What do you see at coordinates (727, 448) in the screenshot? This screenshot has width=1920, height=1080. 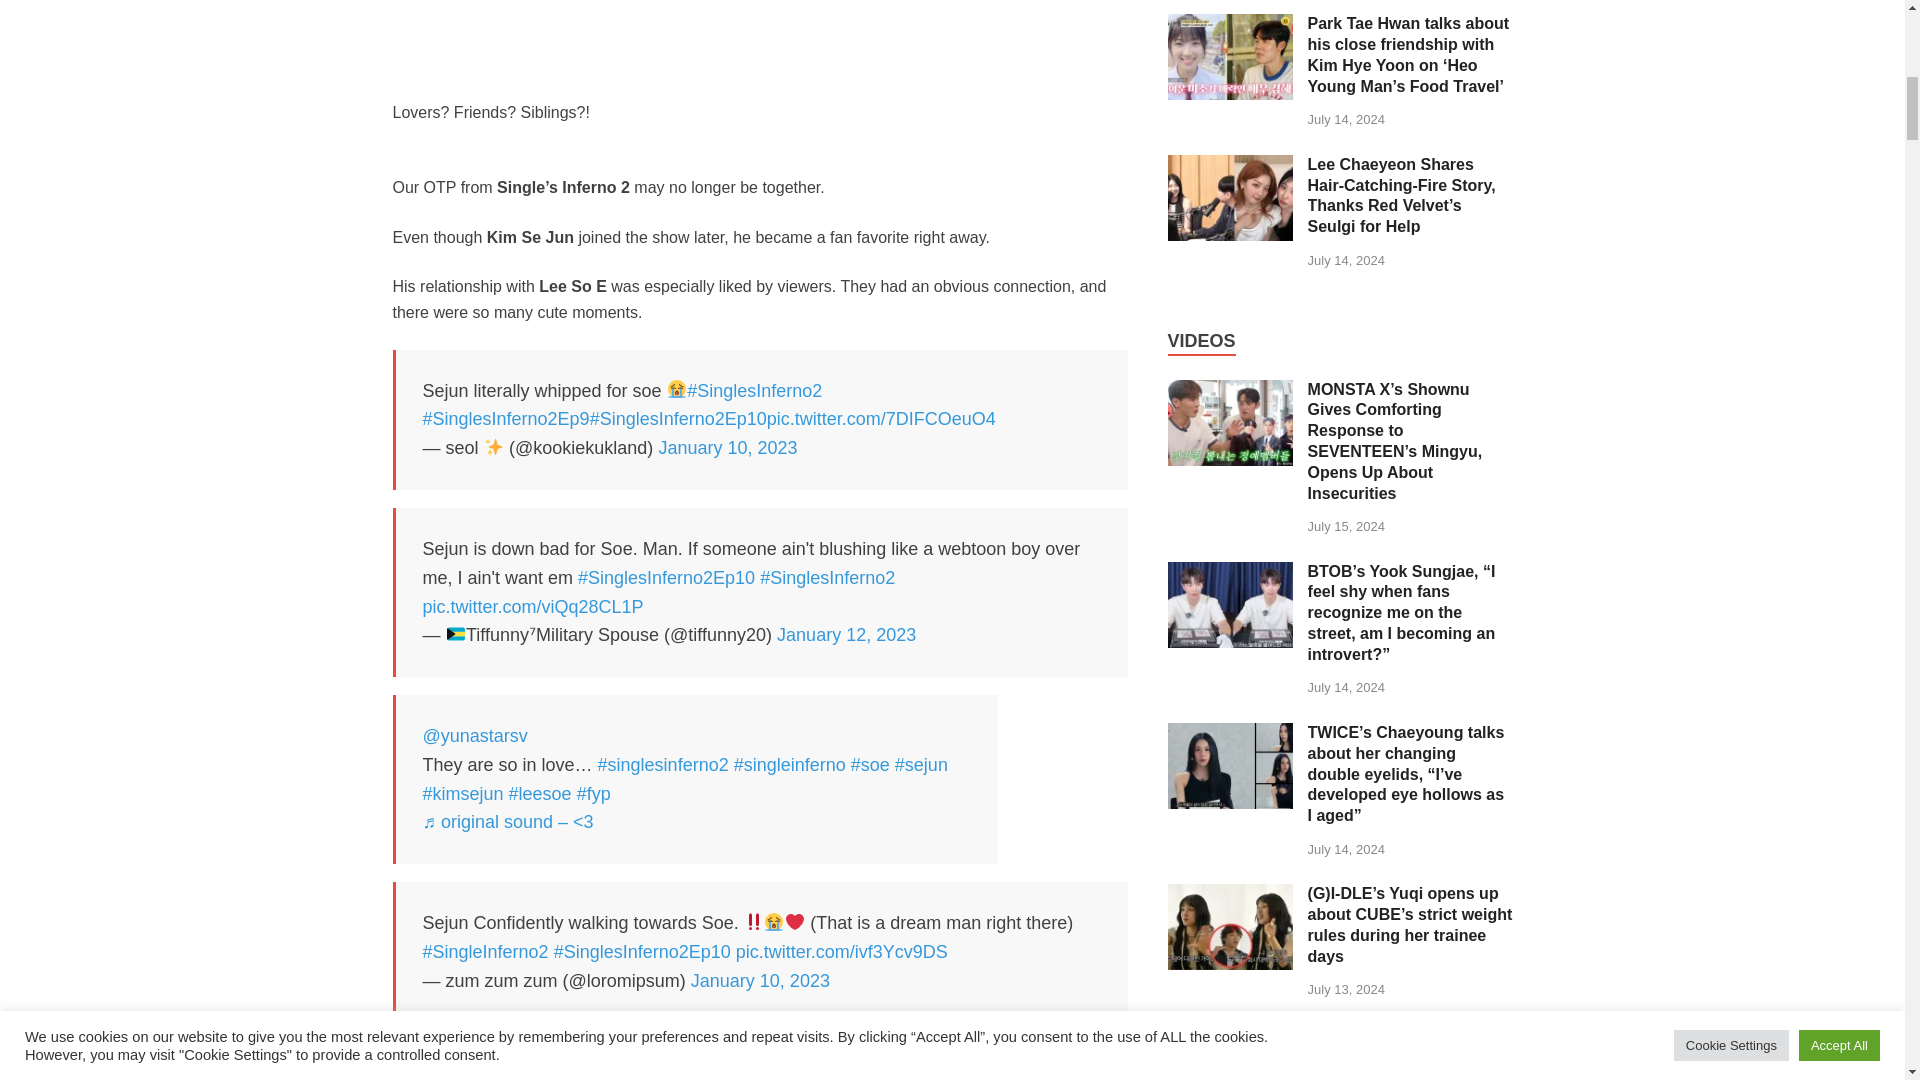 I see `January 10, 2023` at bounding box center [727, 448].